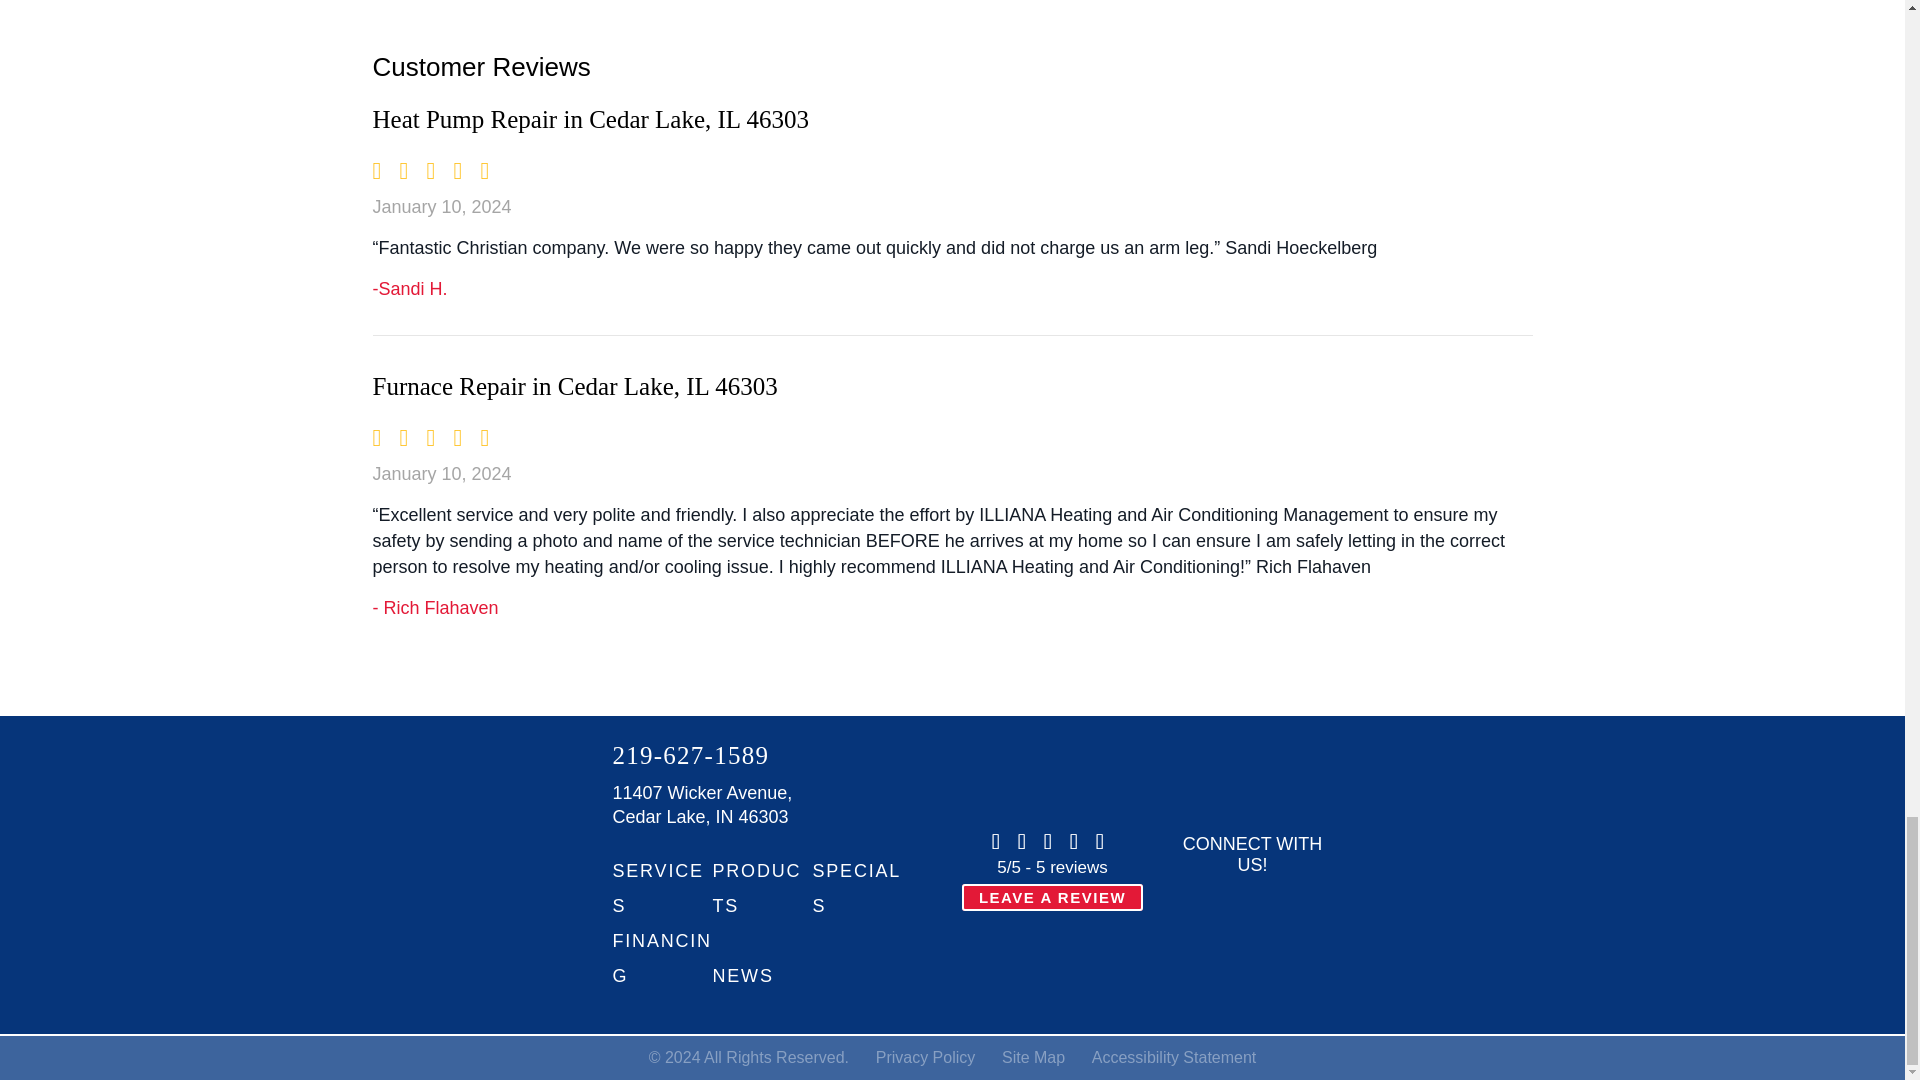 The height and width of the screenshot is (1080, 1920). What do you see at coordinates (472, 875) in the screenshot?
I see `logo stacked-outlined` at bounding box center [472, 875].